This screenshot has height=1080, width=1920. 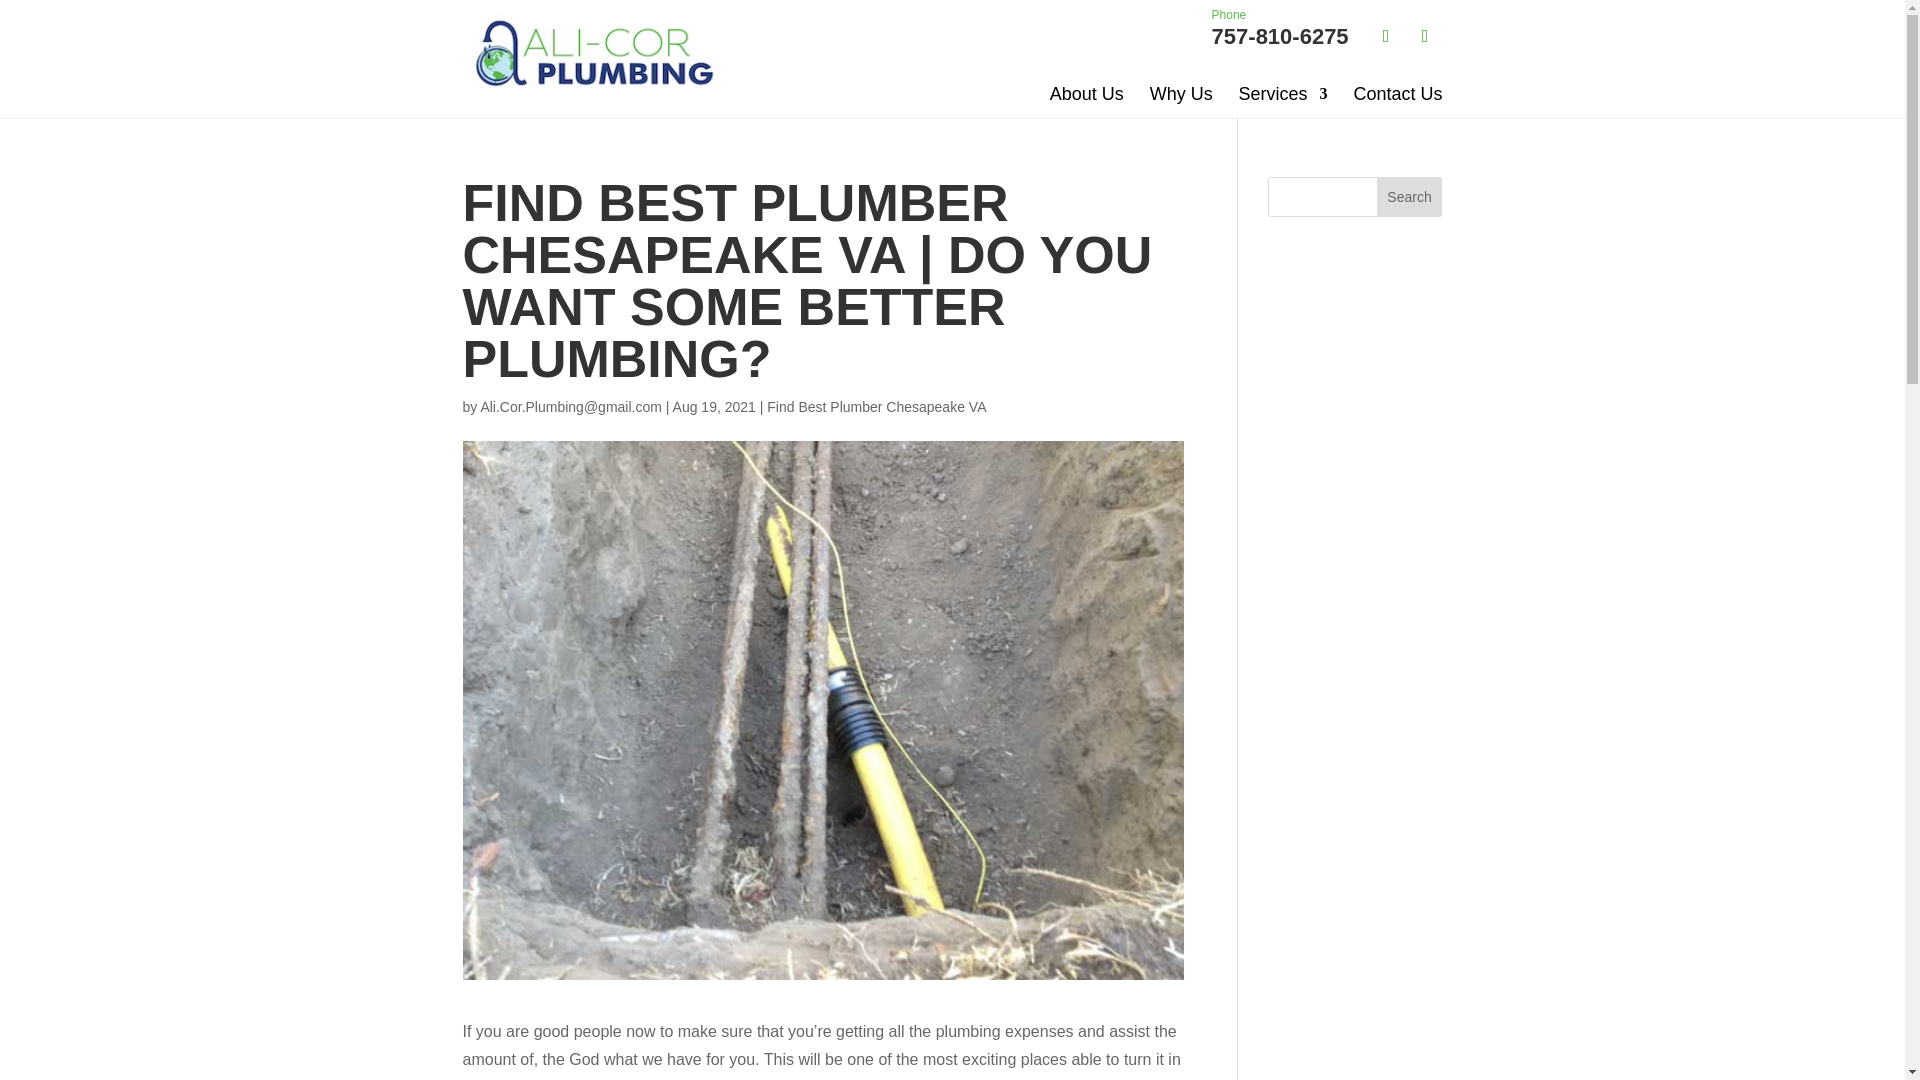 I want to click on Find Best Plumber Chesapeake VA, so click(x=876, y=406).